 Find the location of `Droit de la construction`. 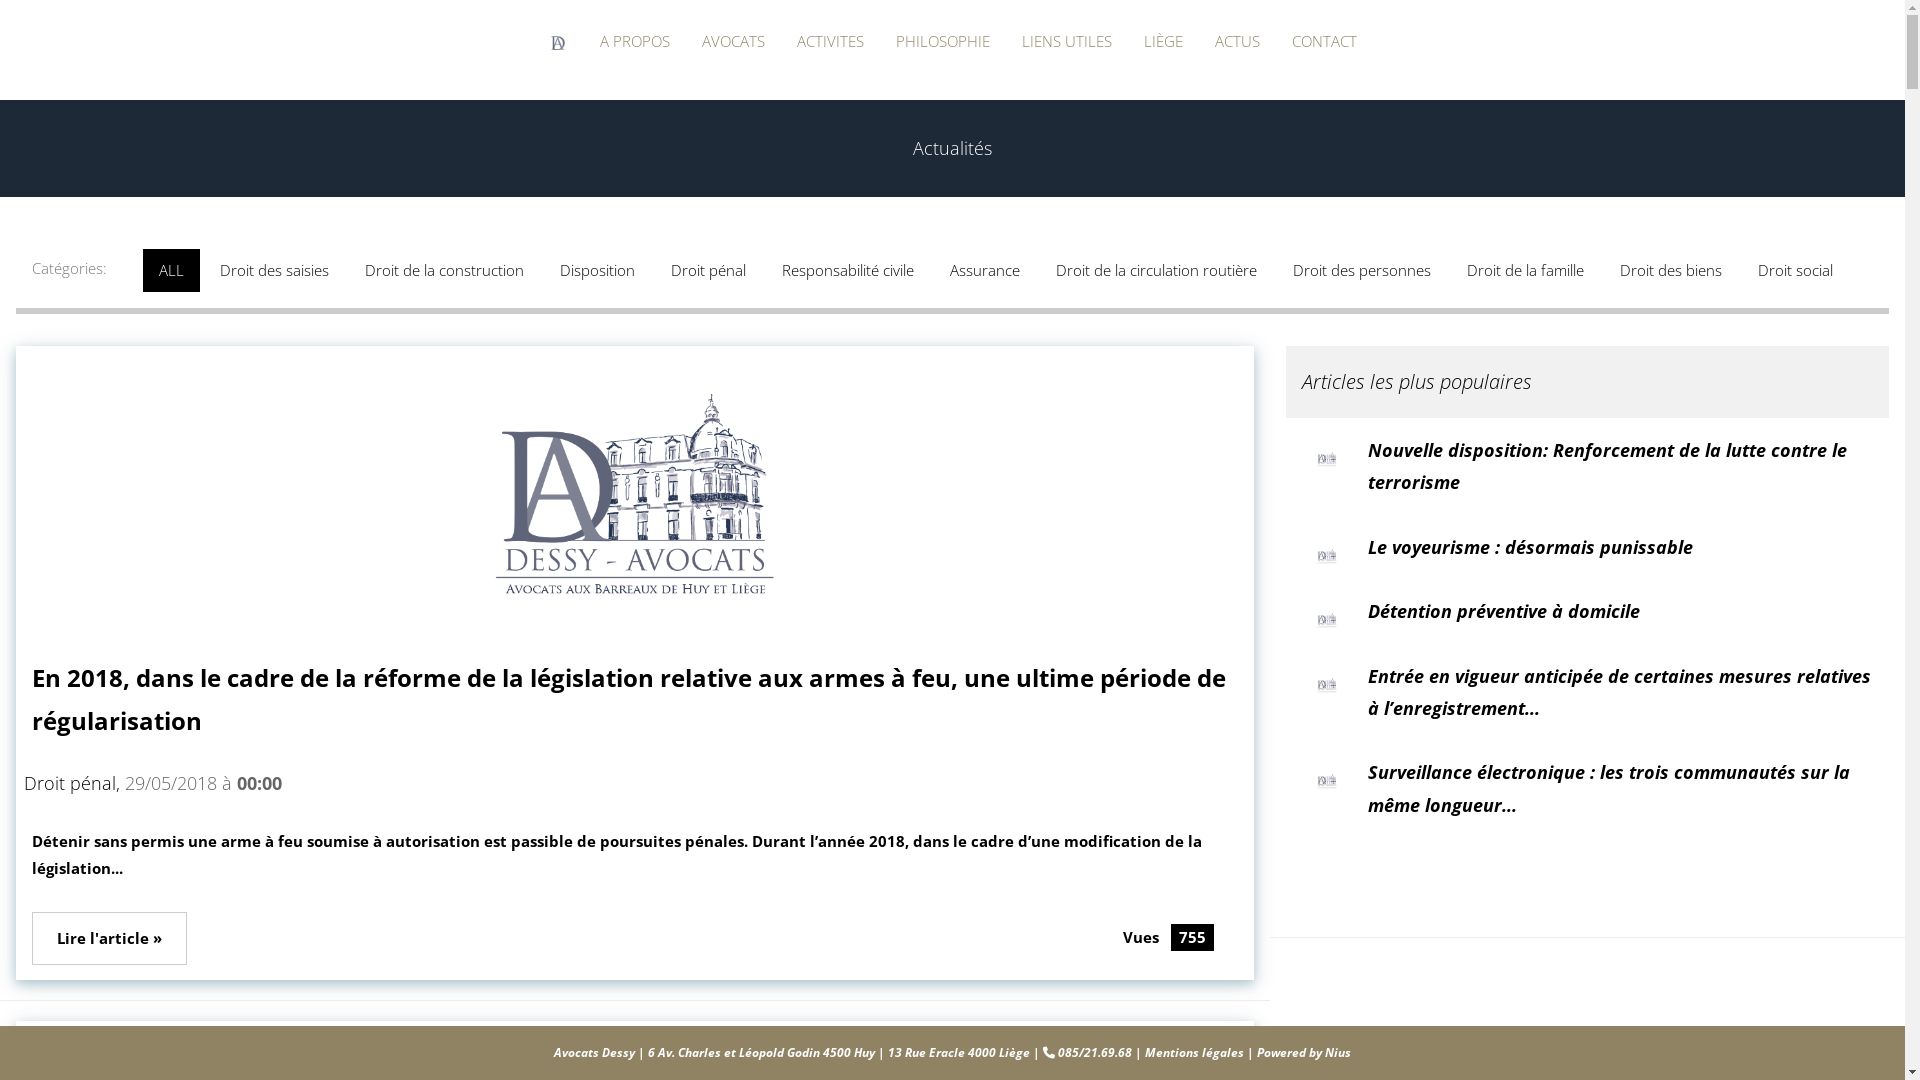

Droit de la construction is located at coordinates (446, 268).